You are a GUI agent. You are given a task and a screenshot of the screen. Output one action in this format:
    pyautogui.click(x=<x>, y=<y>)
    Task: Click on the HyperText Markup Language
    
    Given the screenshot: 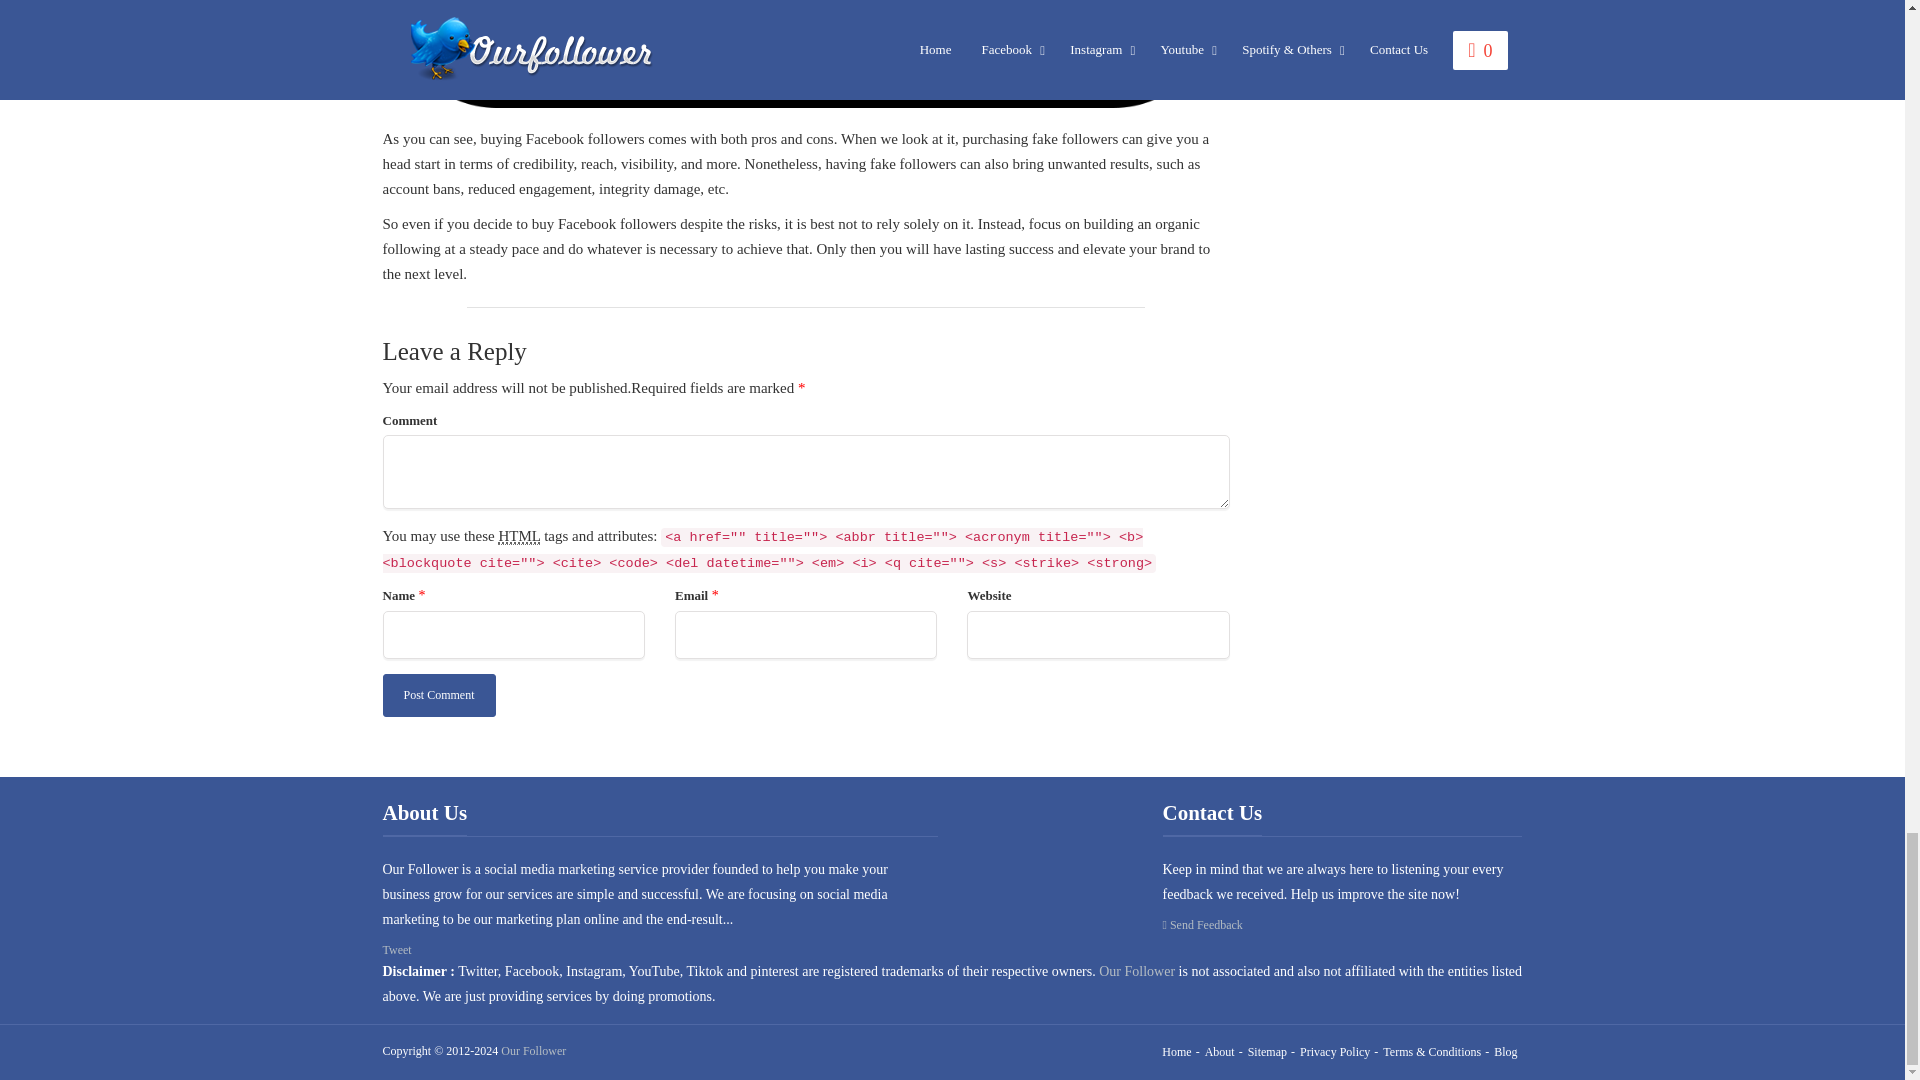 What is the action you would take?
    pyautogui.click(x=518, y=536)
    